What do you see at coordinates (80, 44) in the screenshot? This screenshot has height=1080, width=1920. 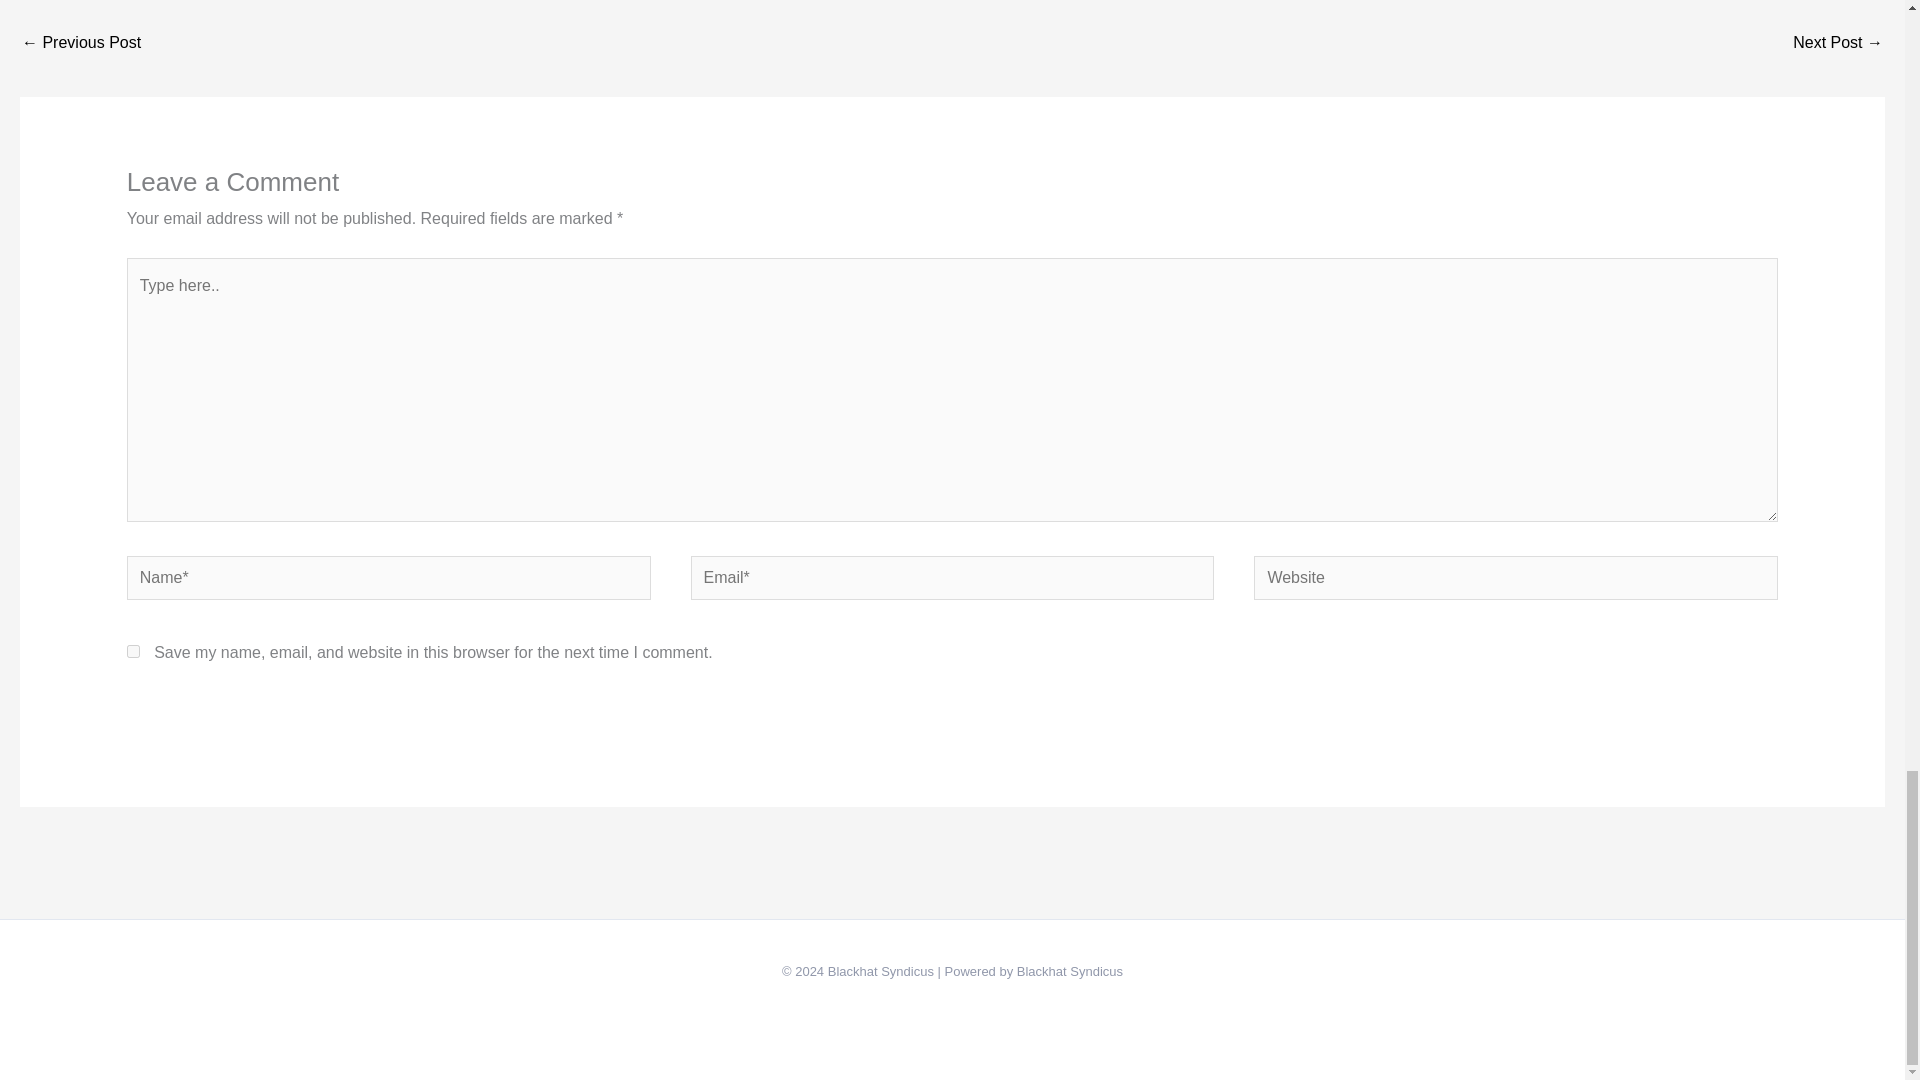 I see `The Technologies for the future` at bounding box center [80, 44].